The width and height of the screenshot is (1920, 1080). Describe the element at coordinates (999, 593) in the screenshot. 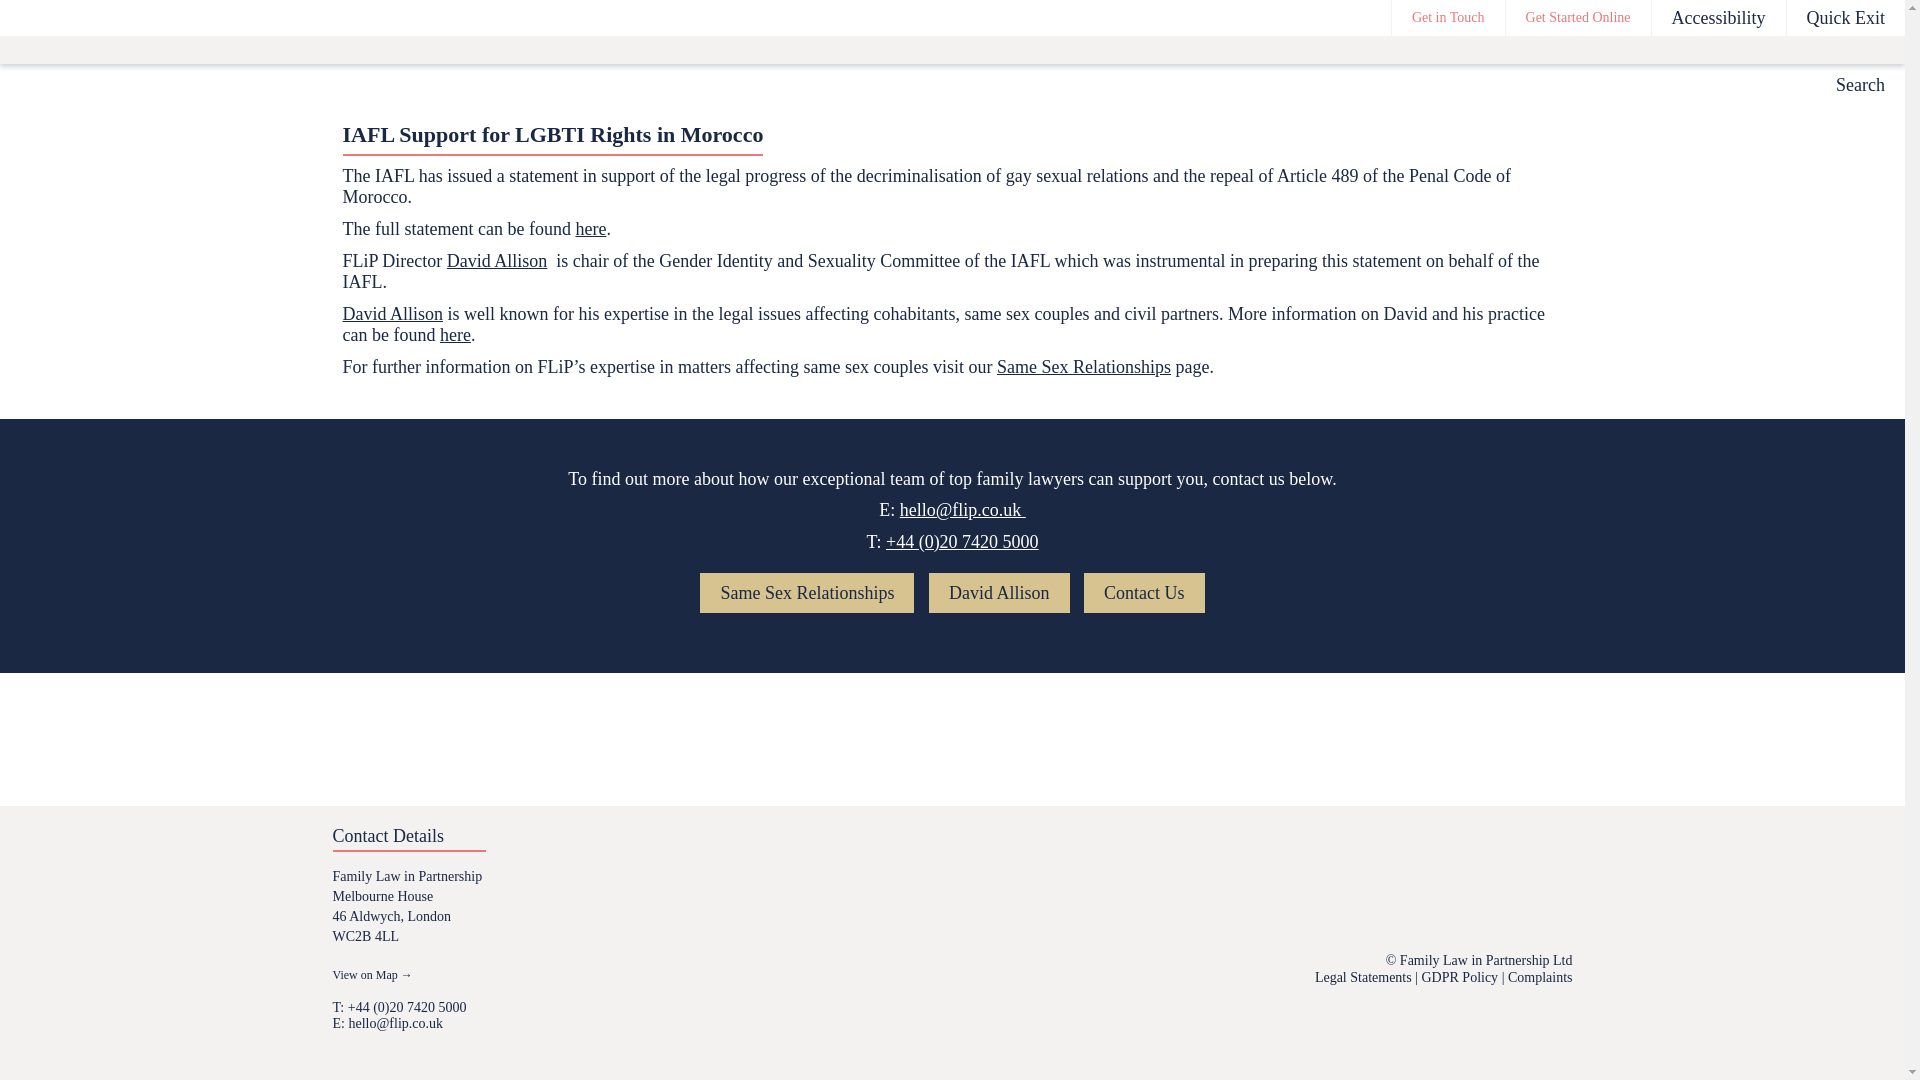

I see `David Allison` at that location.